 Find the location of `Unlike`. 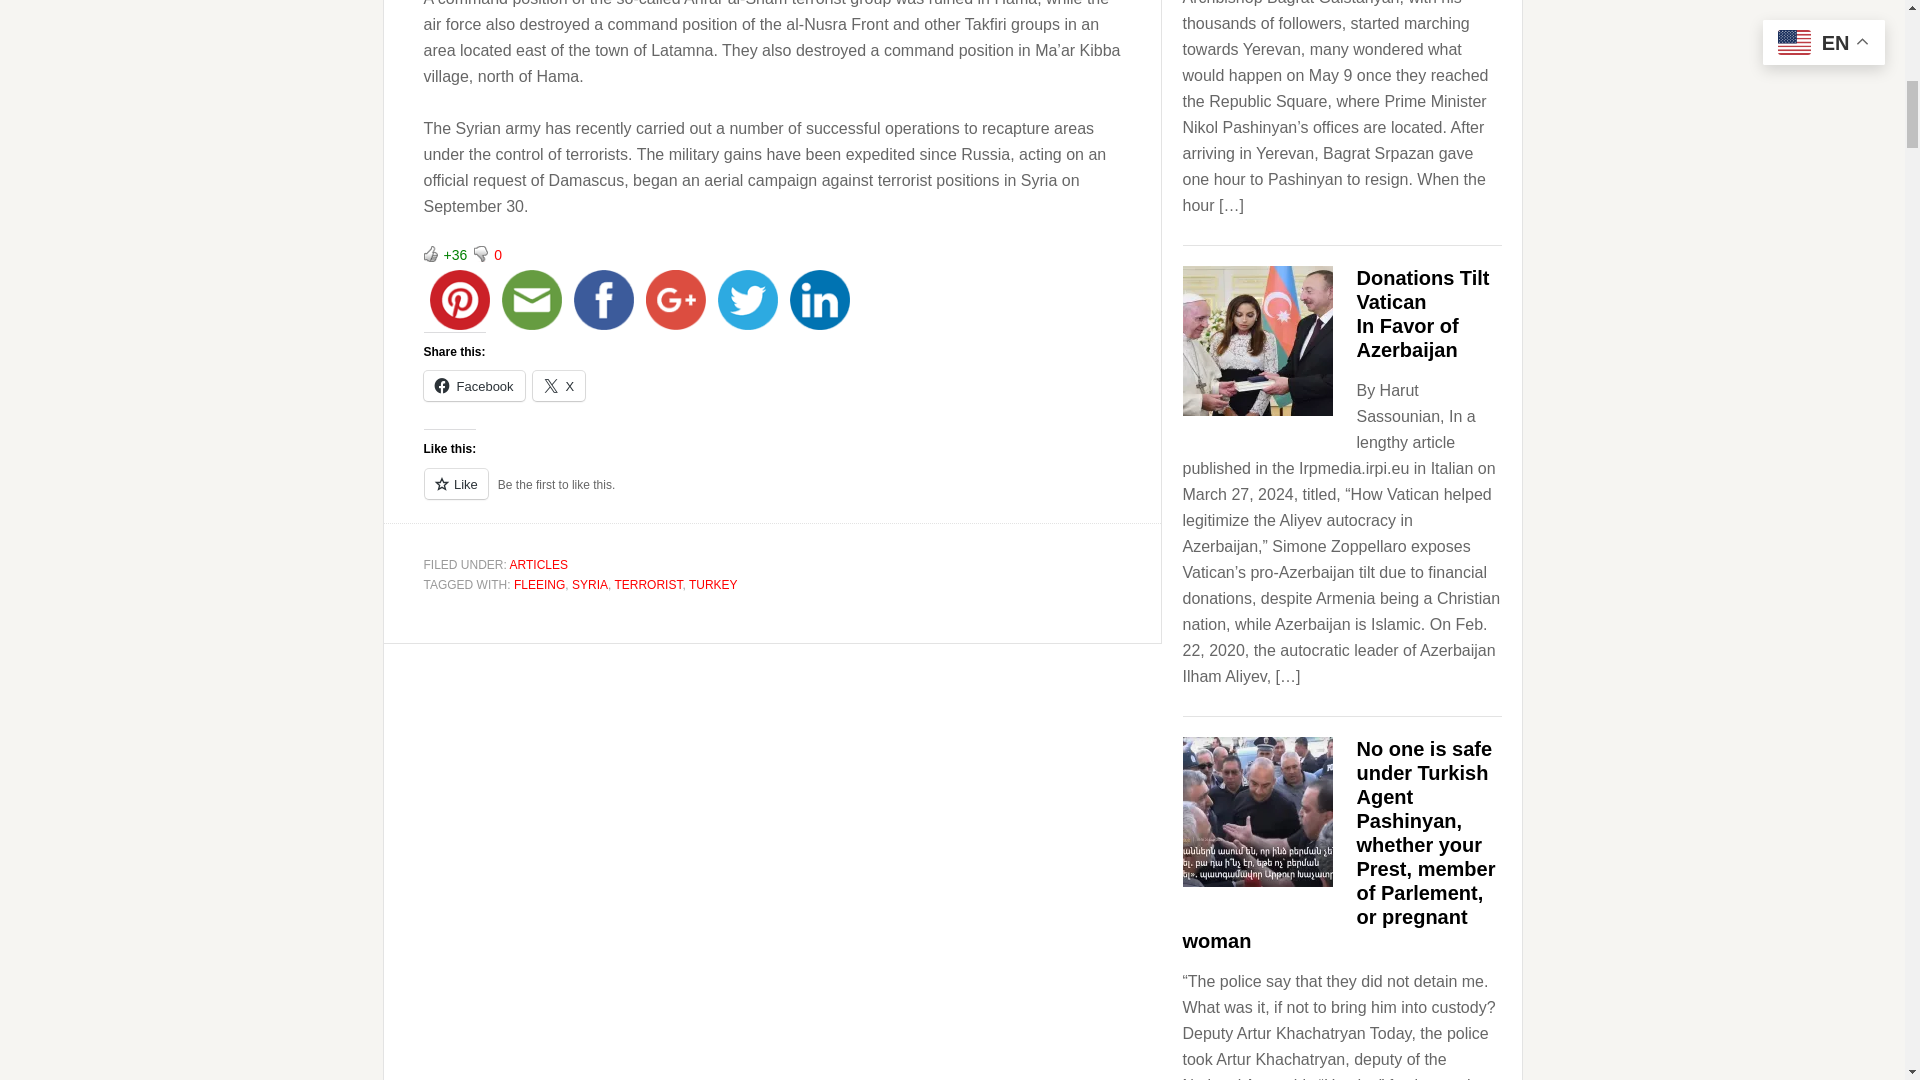

Unlike is located at coordinates (480, 254).